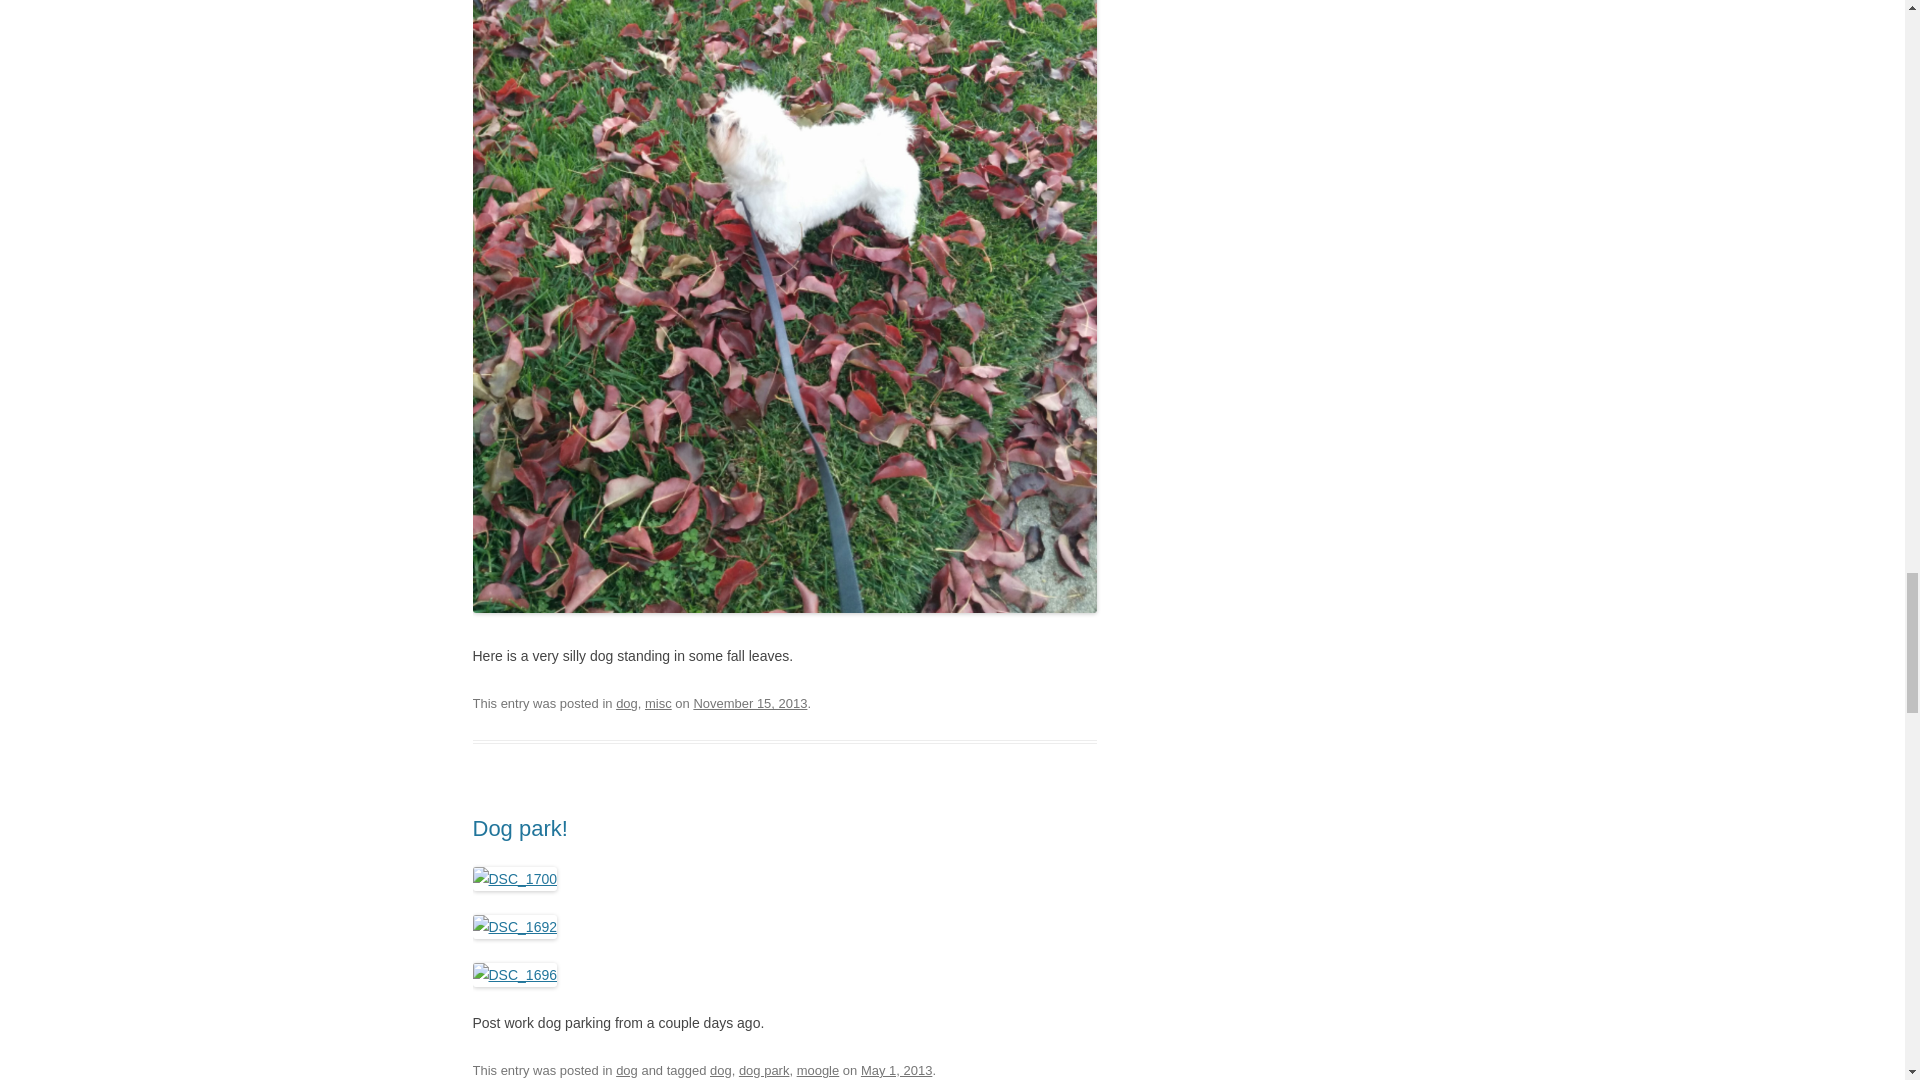 Image resolution: width=1920 pixels, height=1080 pixels. What do you see at coordinates (818, 1070) in the screenshot?
I see `moogle` at bounding box center [818, 1070].